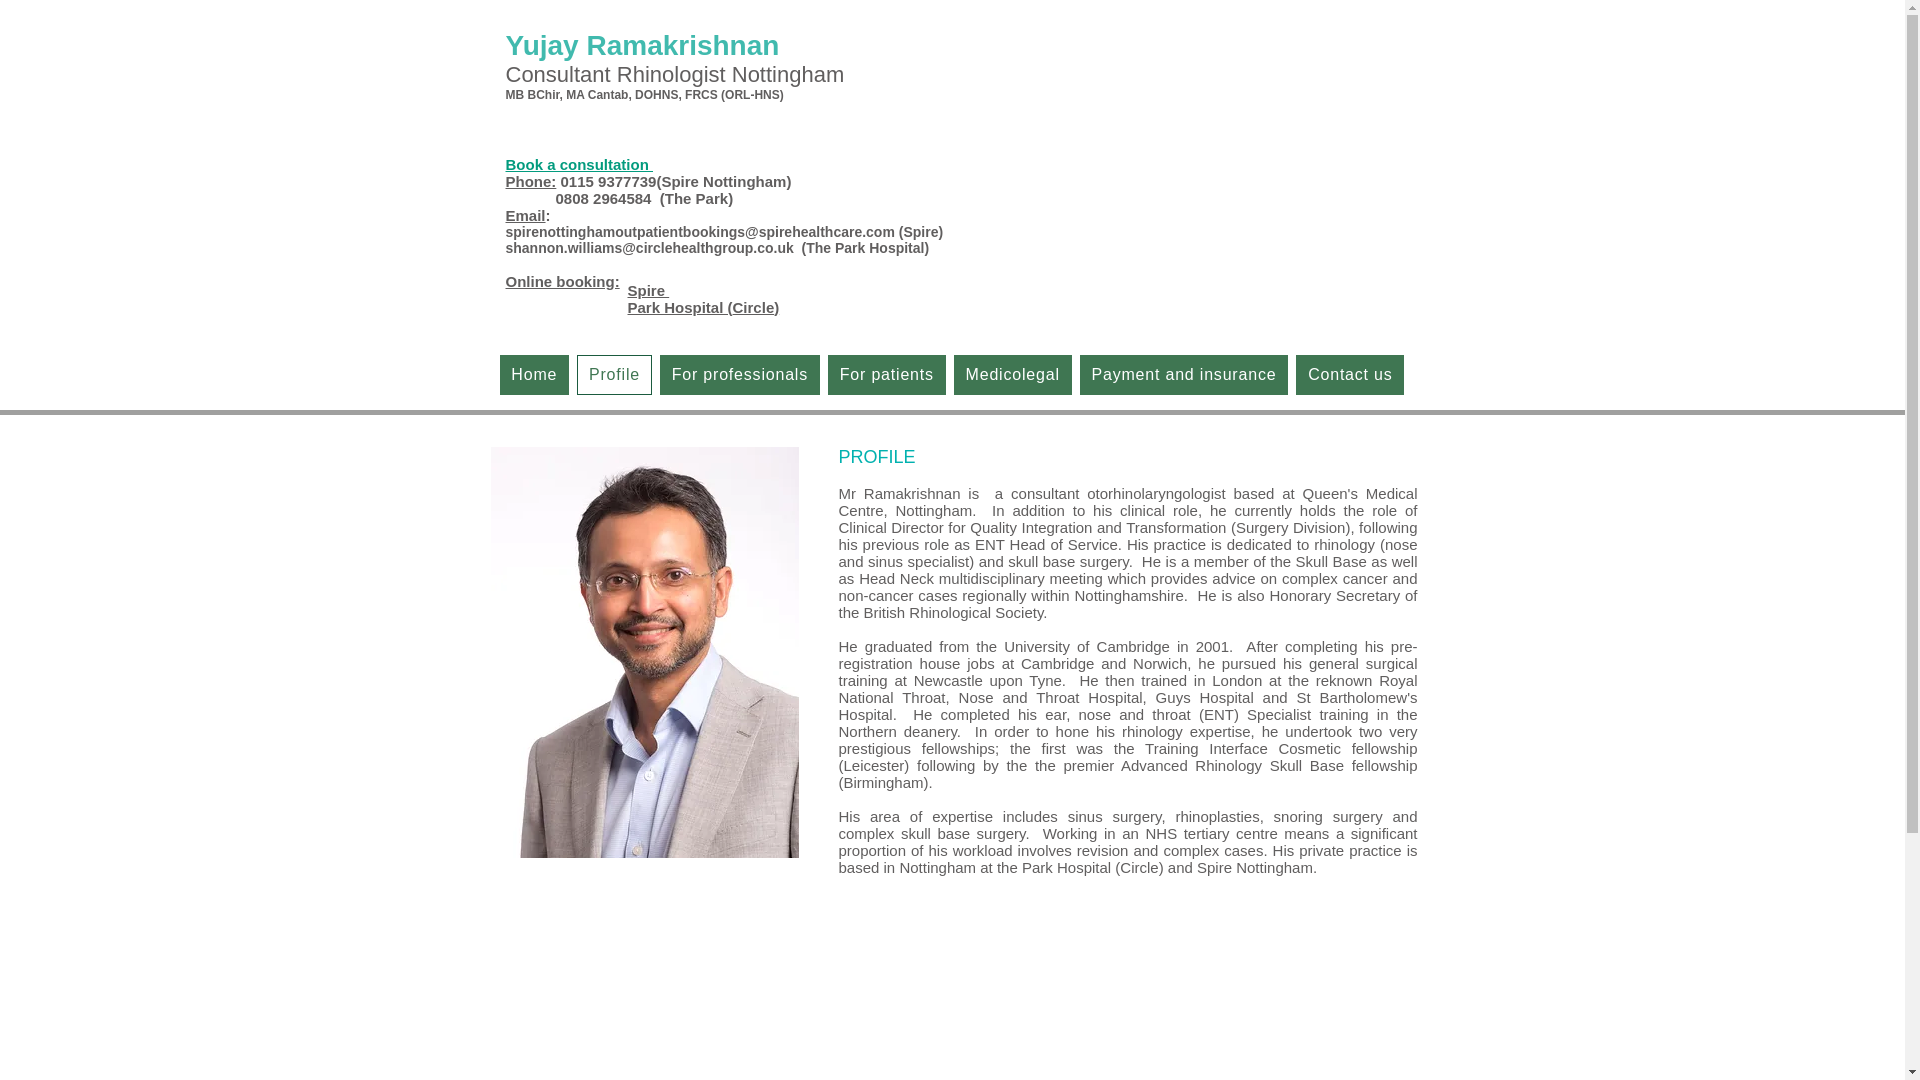 Image resolution: width=1920 pixels, height=1080 pixels. What do you see at coordinates (1012, 375) in the screenshot?
I see `Medicolegal` at bounding box center [1012, 375].